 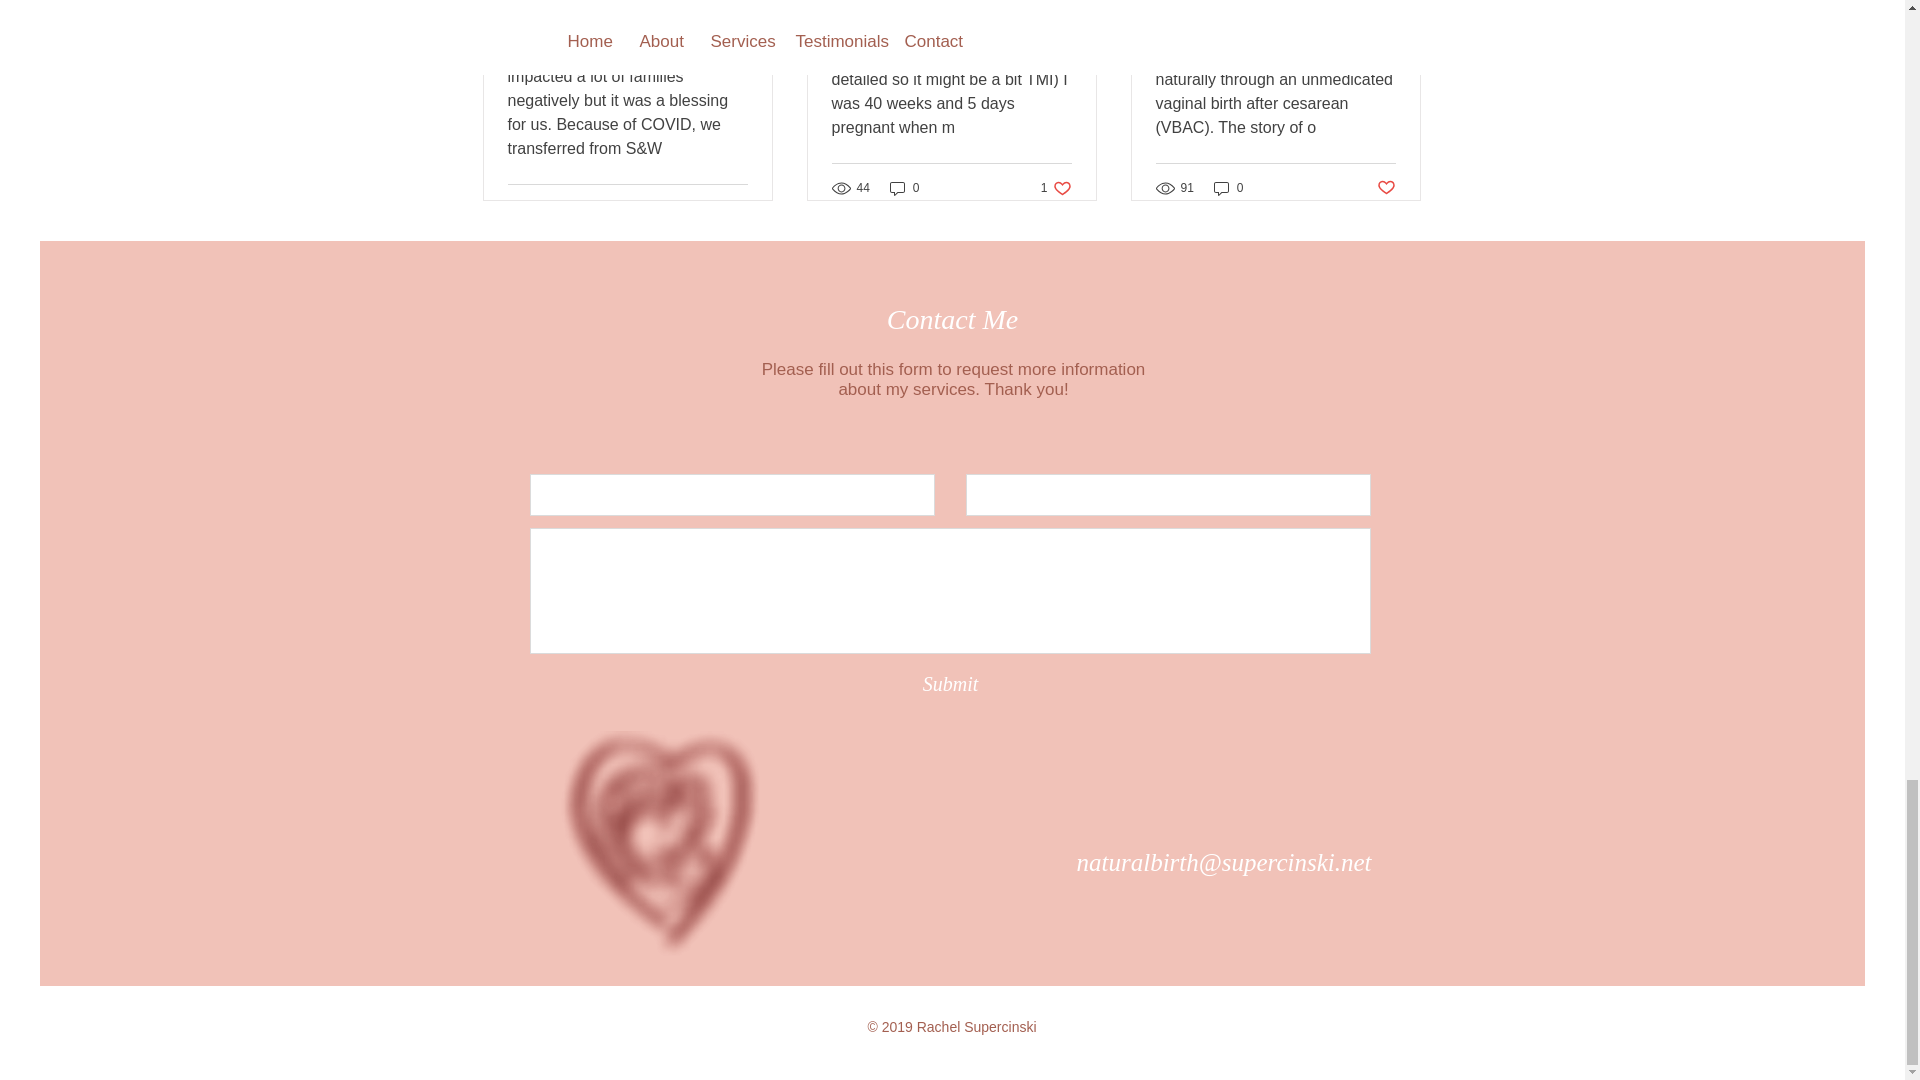 I want to click on Submit, so click(x=1056, y=188).